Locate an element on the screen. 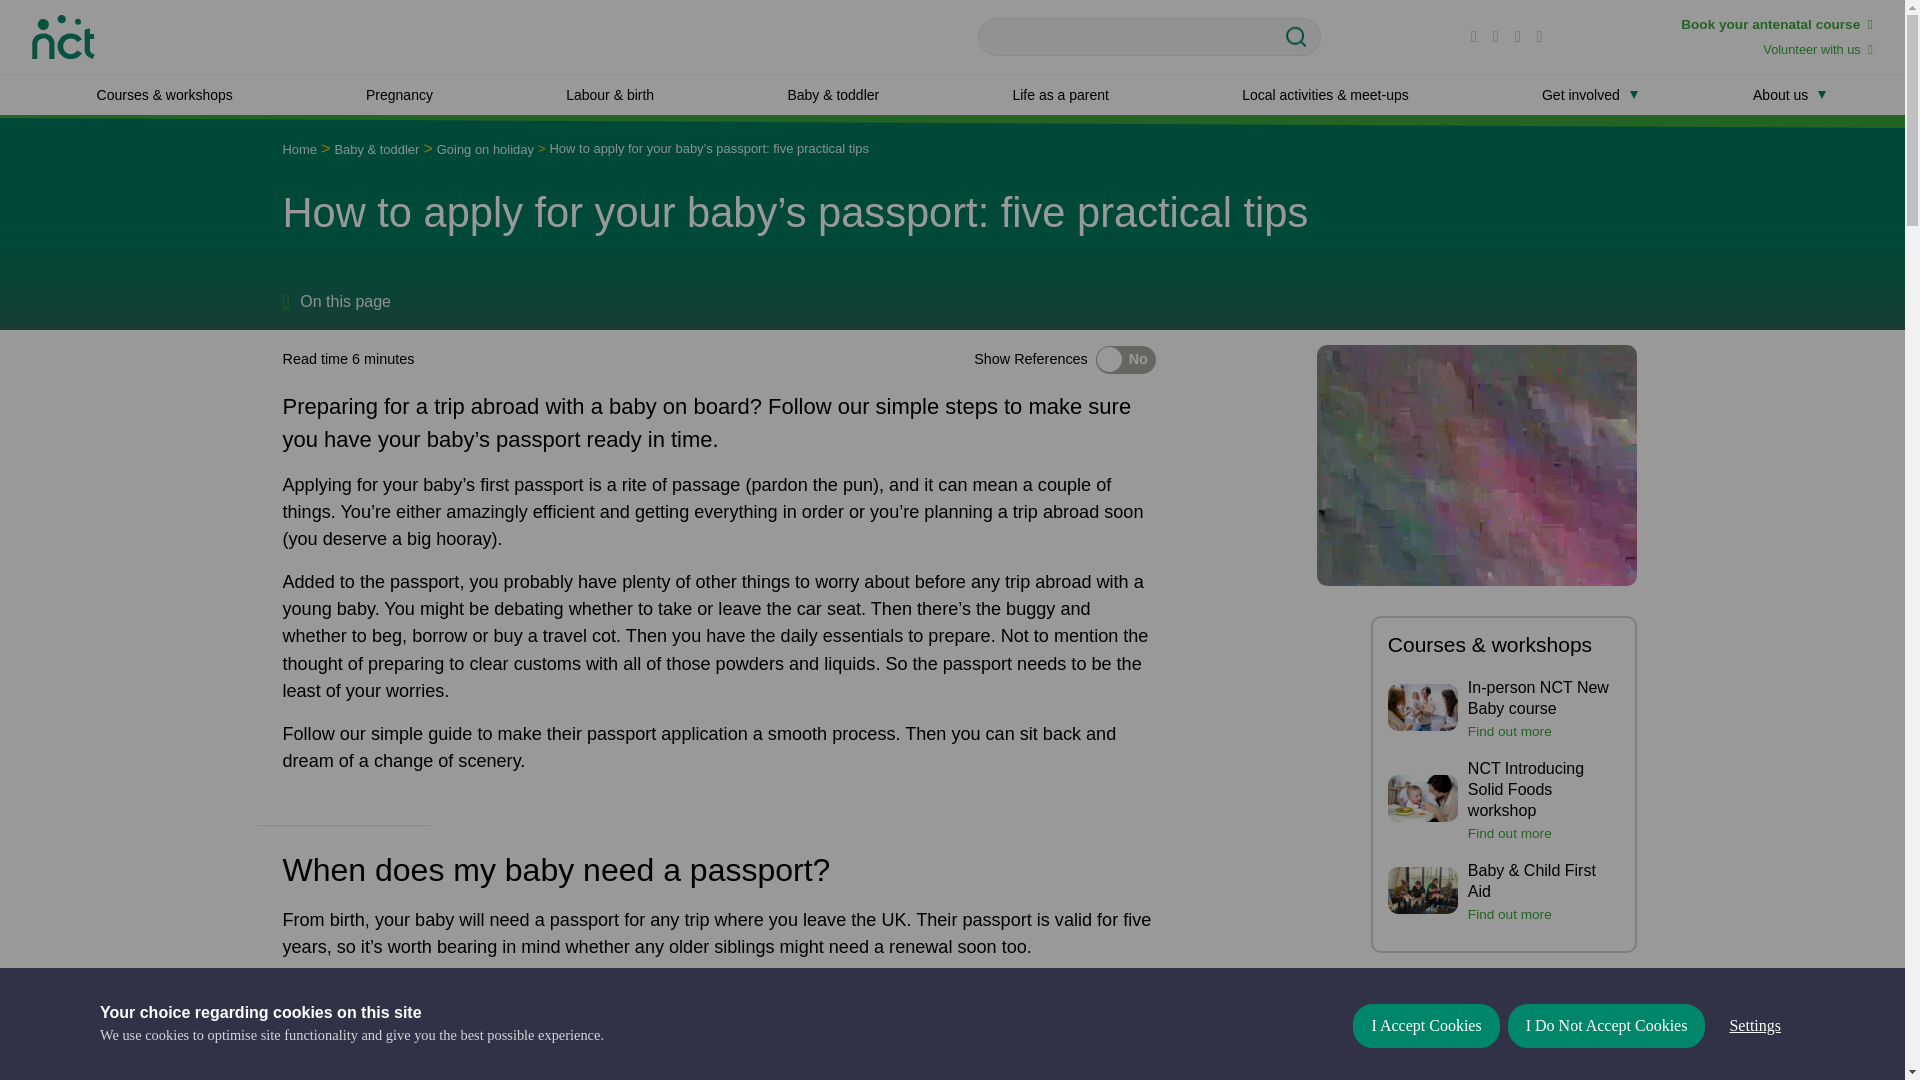  Enter the terms you wish to search for. is located at coordinates (1150, 37).